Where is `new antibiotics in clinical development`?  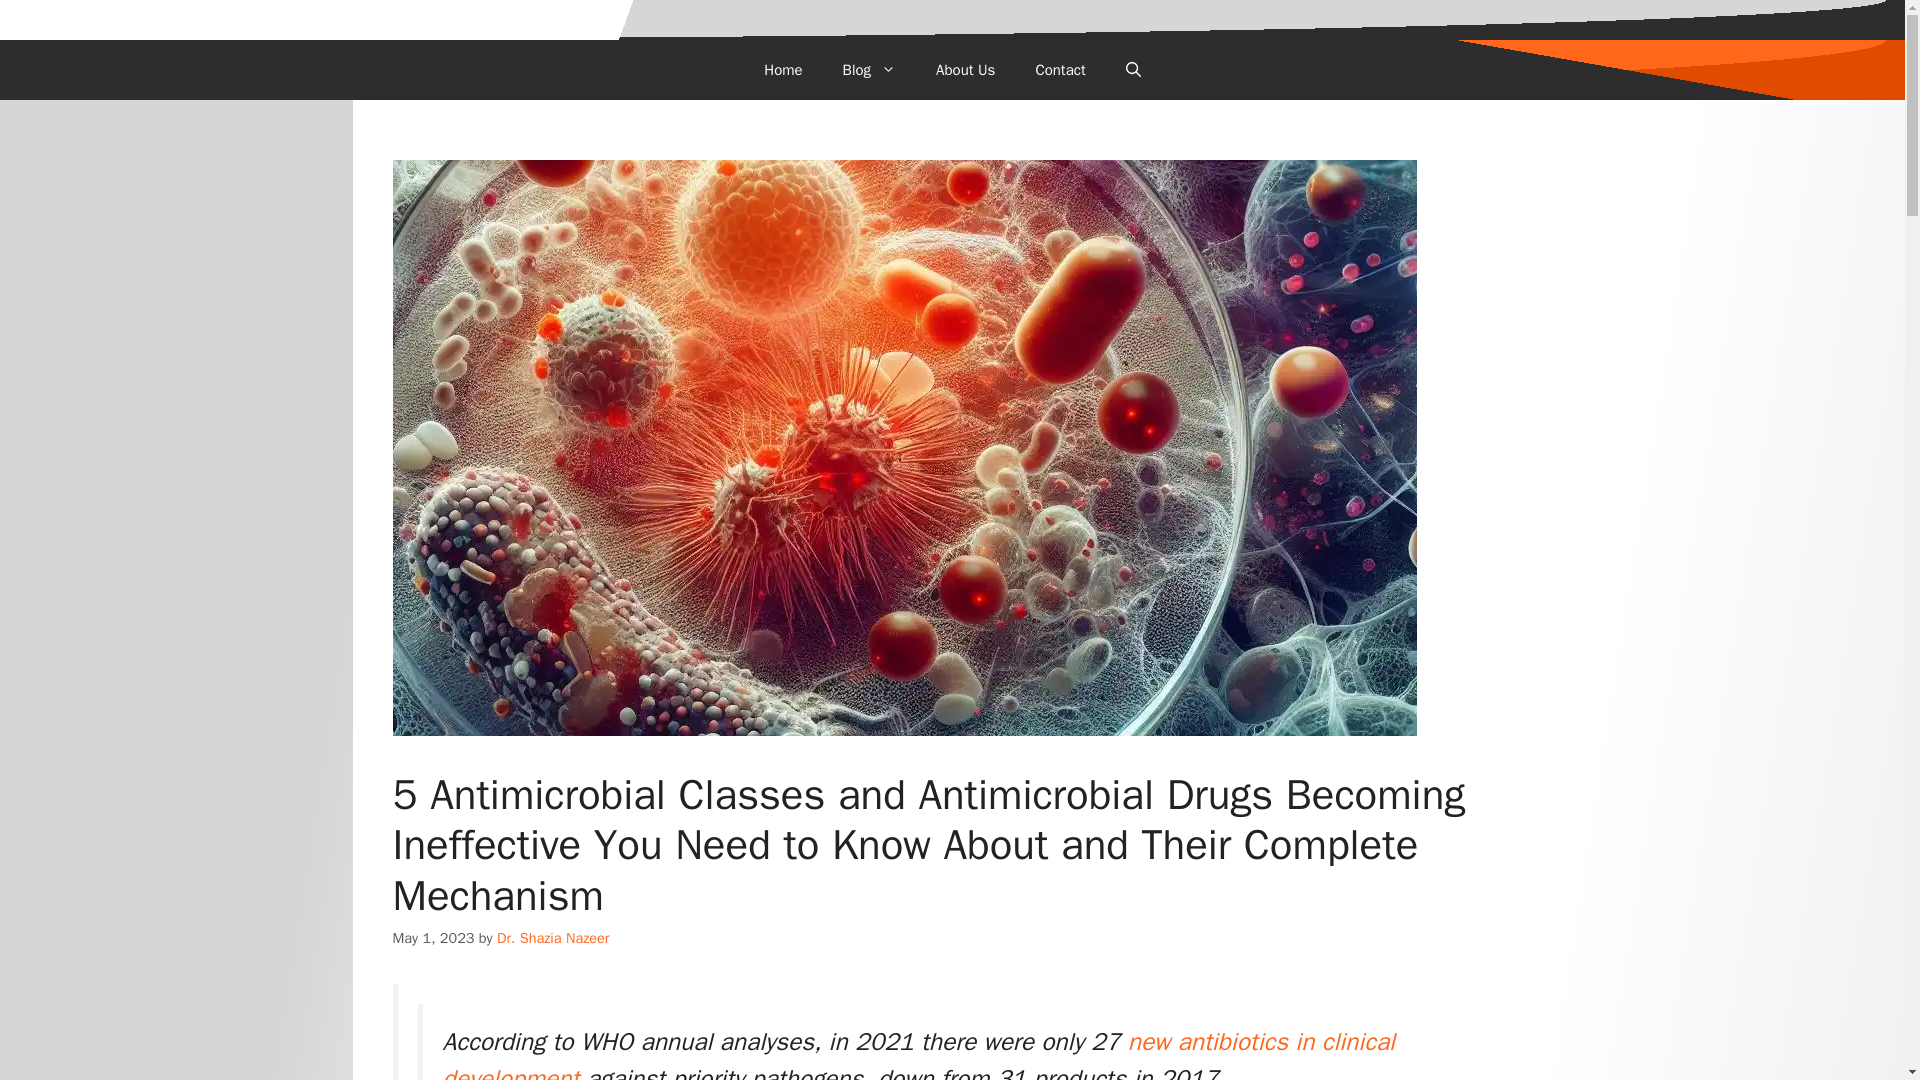 new antibiotics in clinical development is located at coordinates (917, 1053).